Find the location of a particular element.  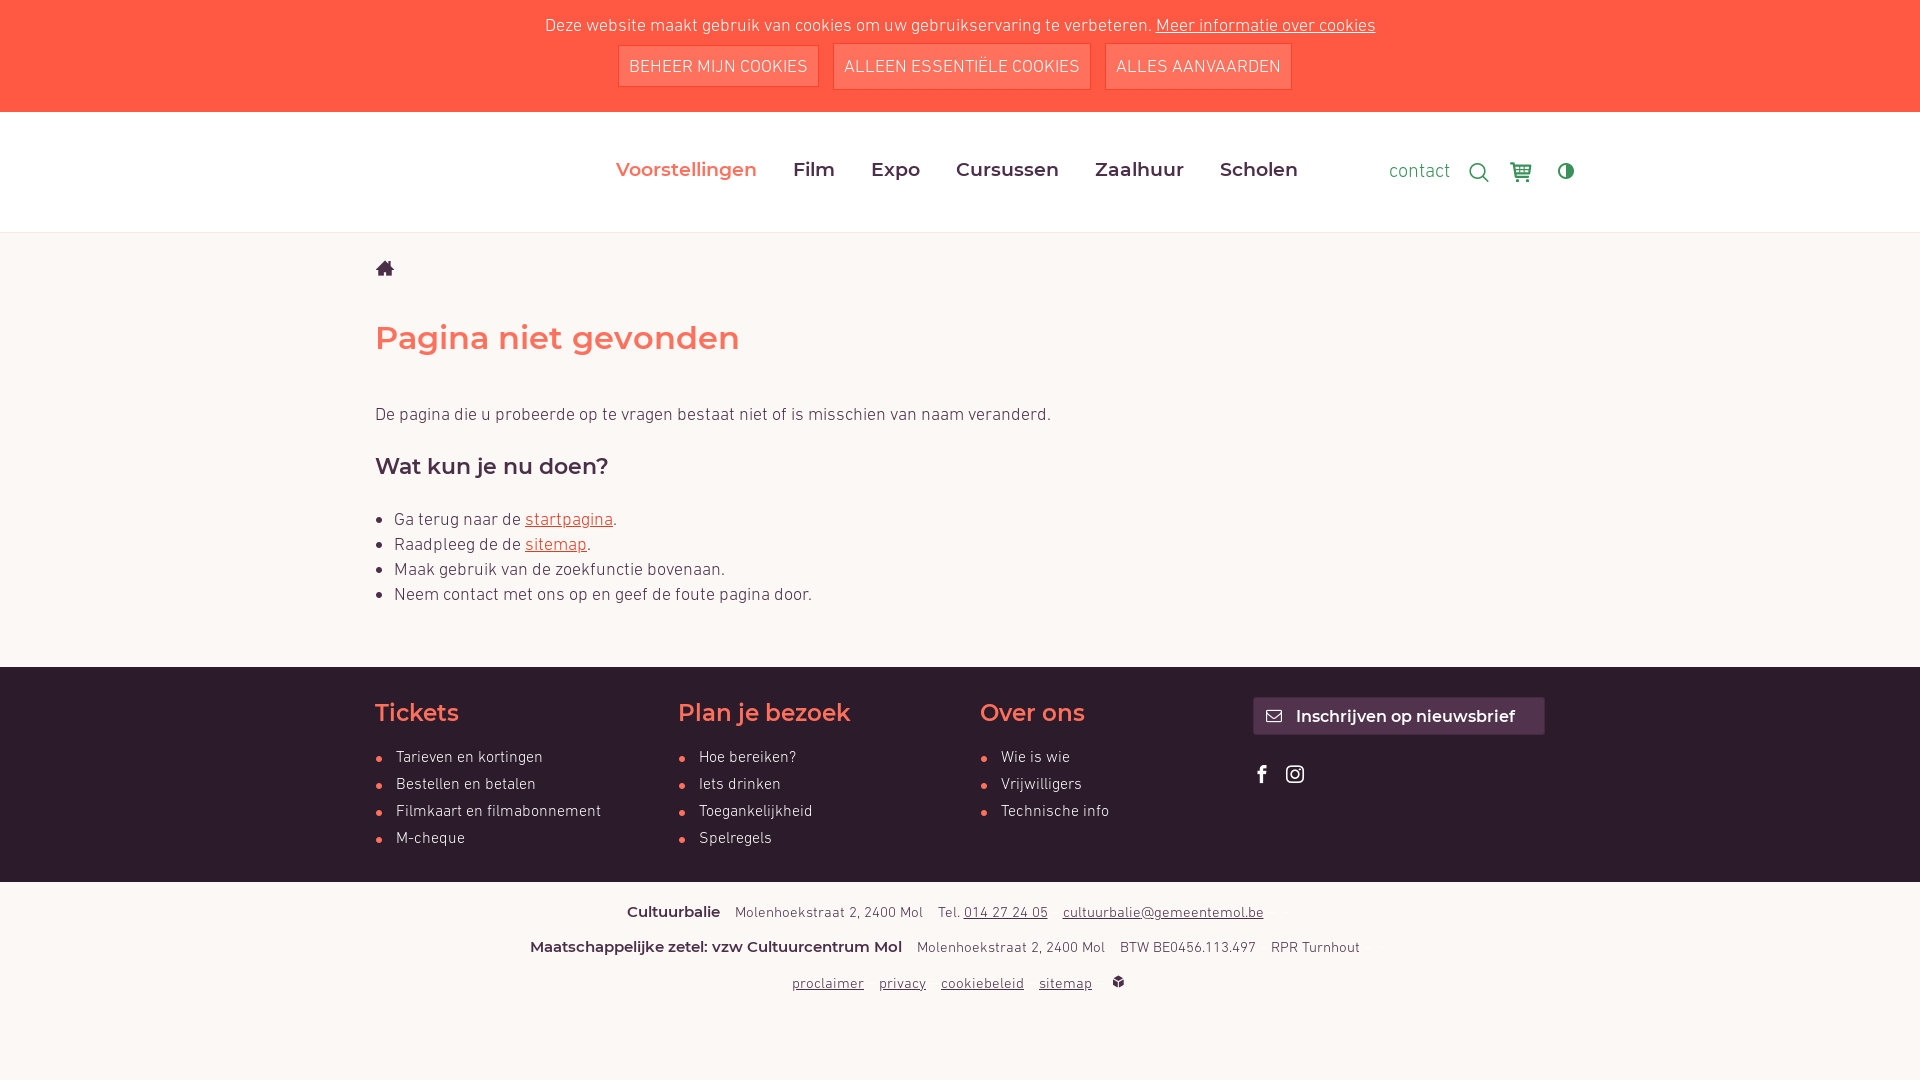

Voorstellingen is located at coordinates (686, 170).